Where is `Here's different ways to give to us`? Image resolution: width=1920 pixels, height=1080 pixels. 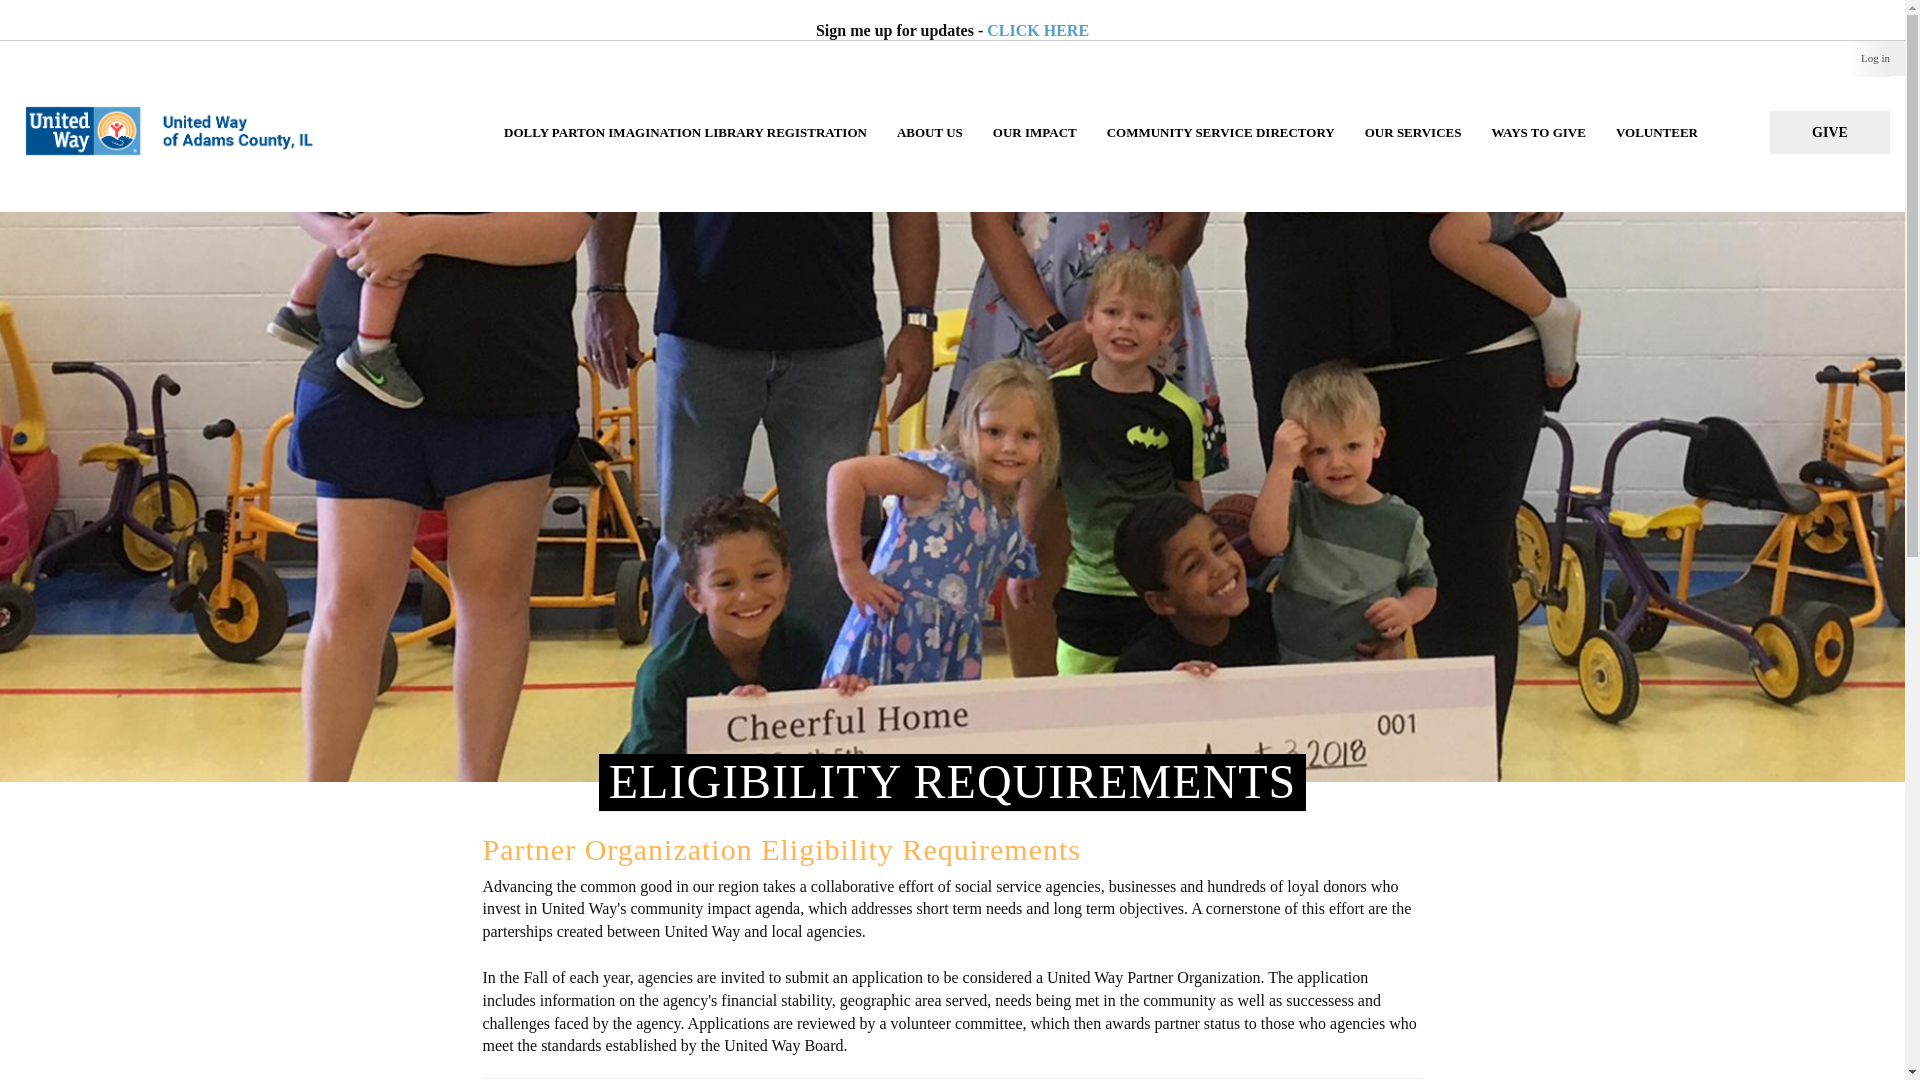
Here's different ways to give to us is located at coordinates (1538, 152).